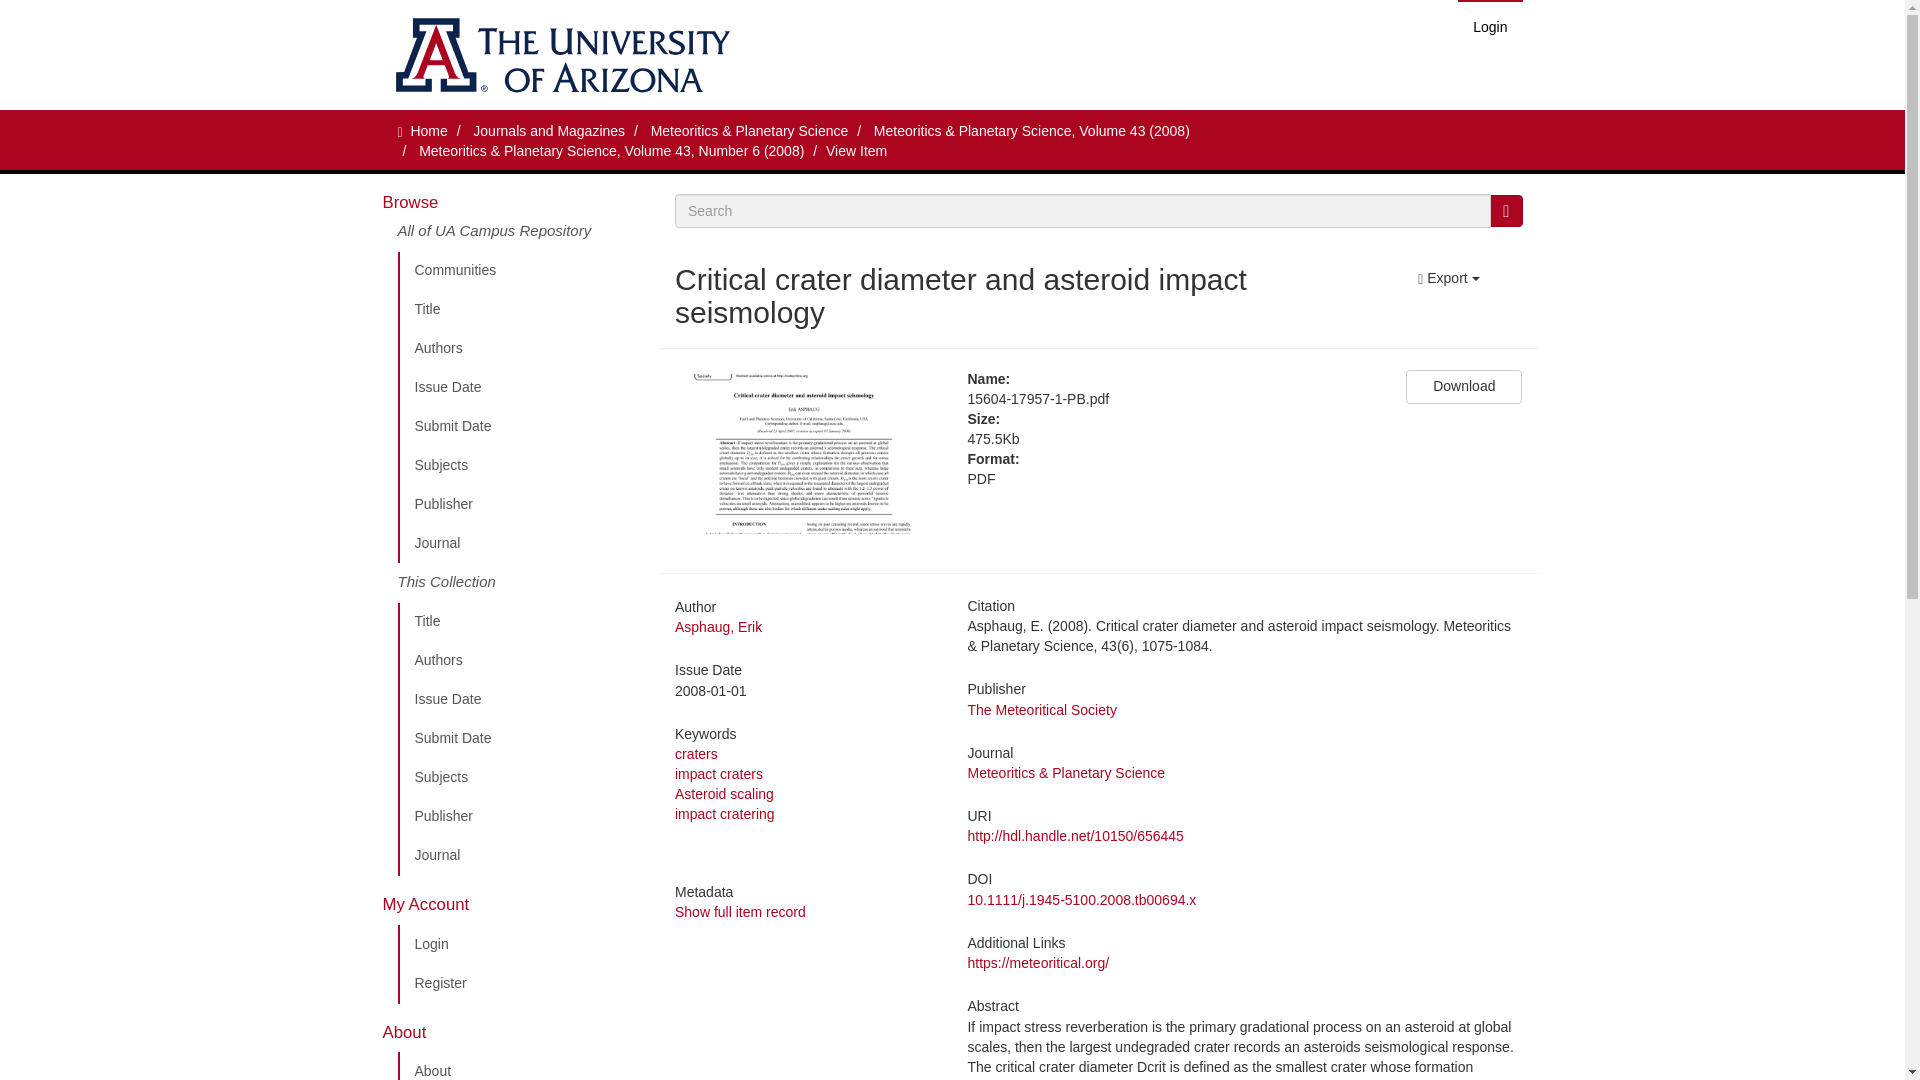 The image size is (1920, 1080). Describe the element at coordinates (521, 621) in the screenshot. I see `Title` at that location.